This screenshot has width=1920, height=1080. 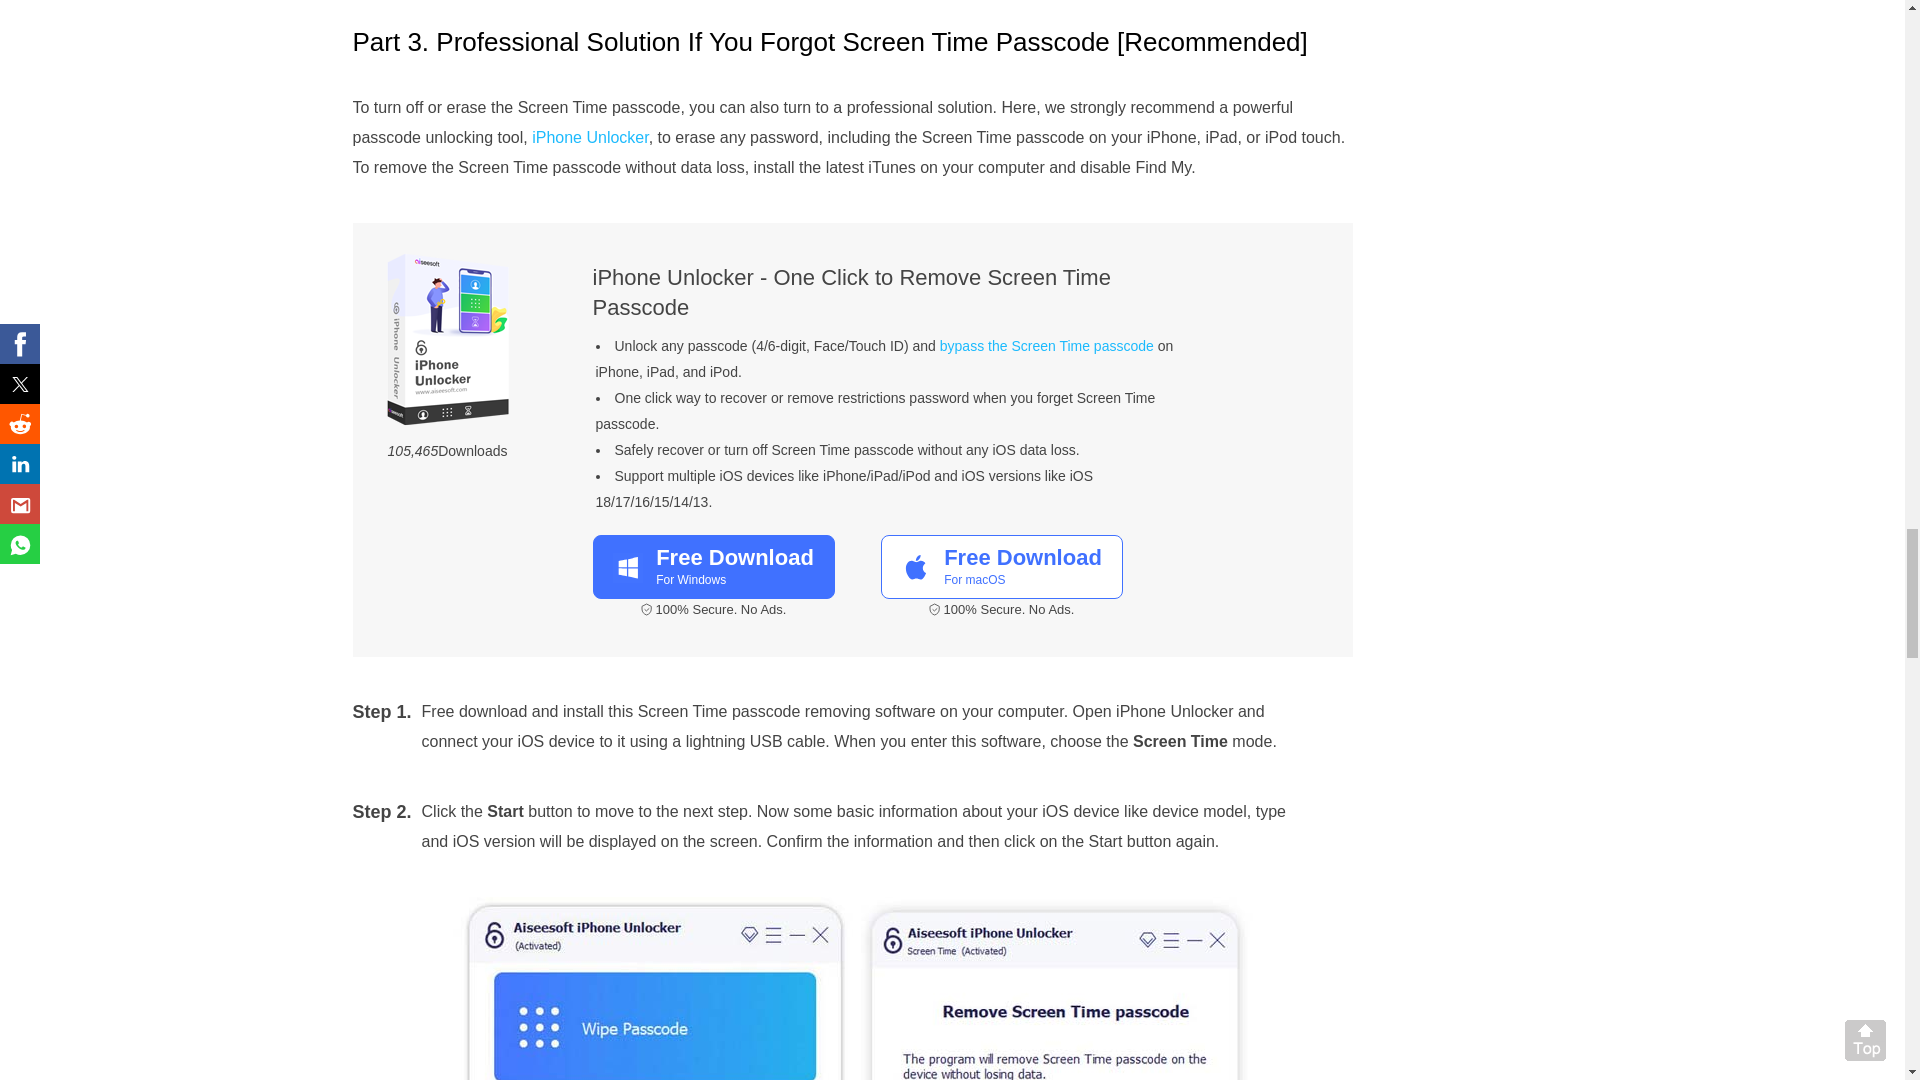 I want to click on bypass the Screen Time passcode, so click(x=590, y=136).